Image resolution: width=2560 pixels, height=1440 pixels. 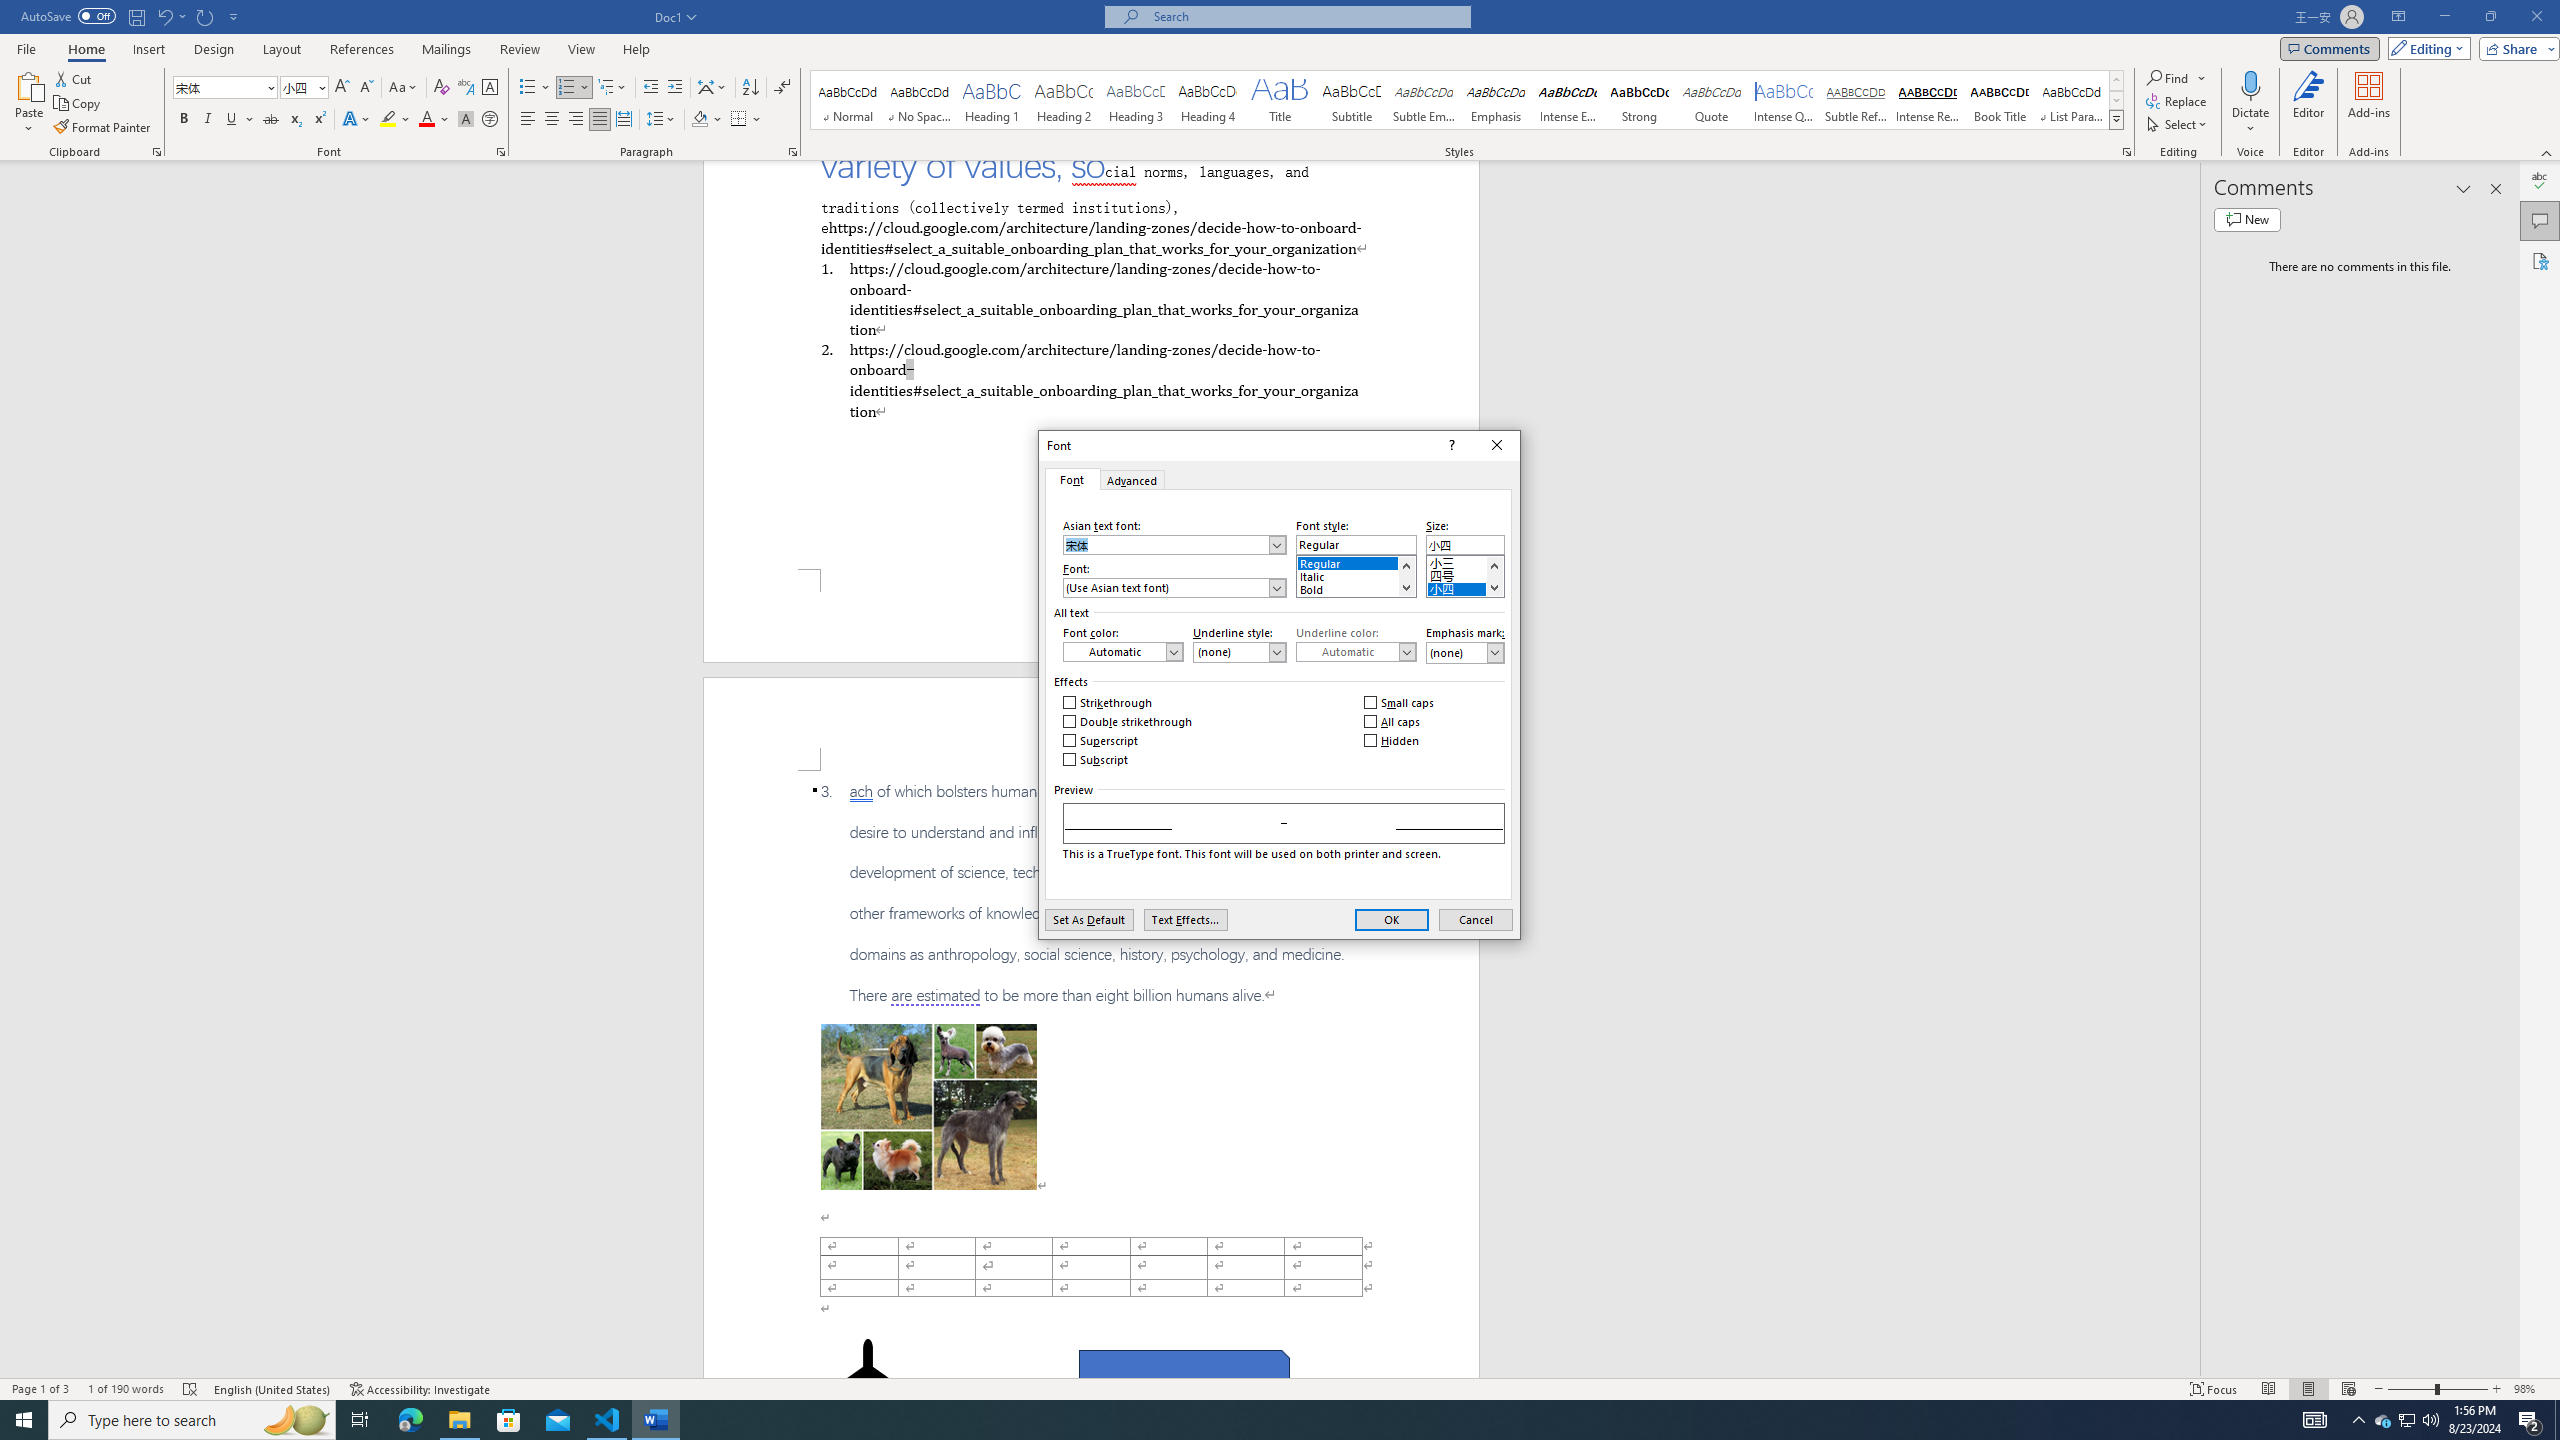 I want to click on Read Mode, so click(x=2269, y=1389).